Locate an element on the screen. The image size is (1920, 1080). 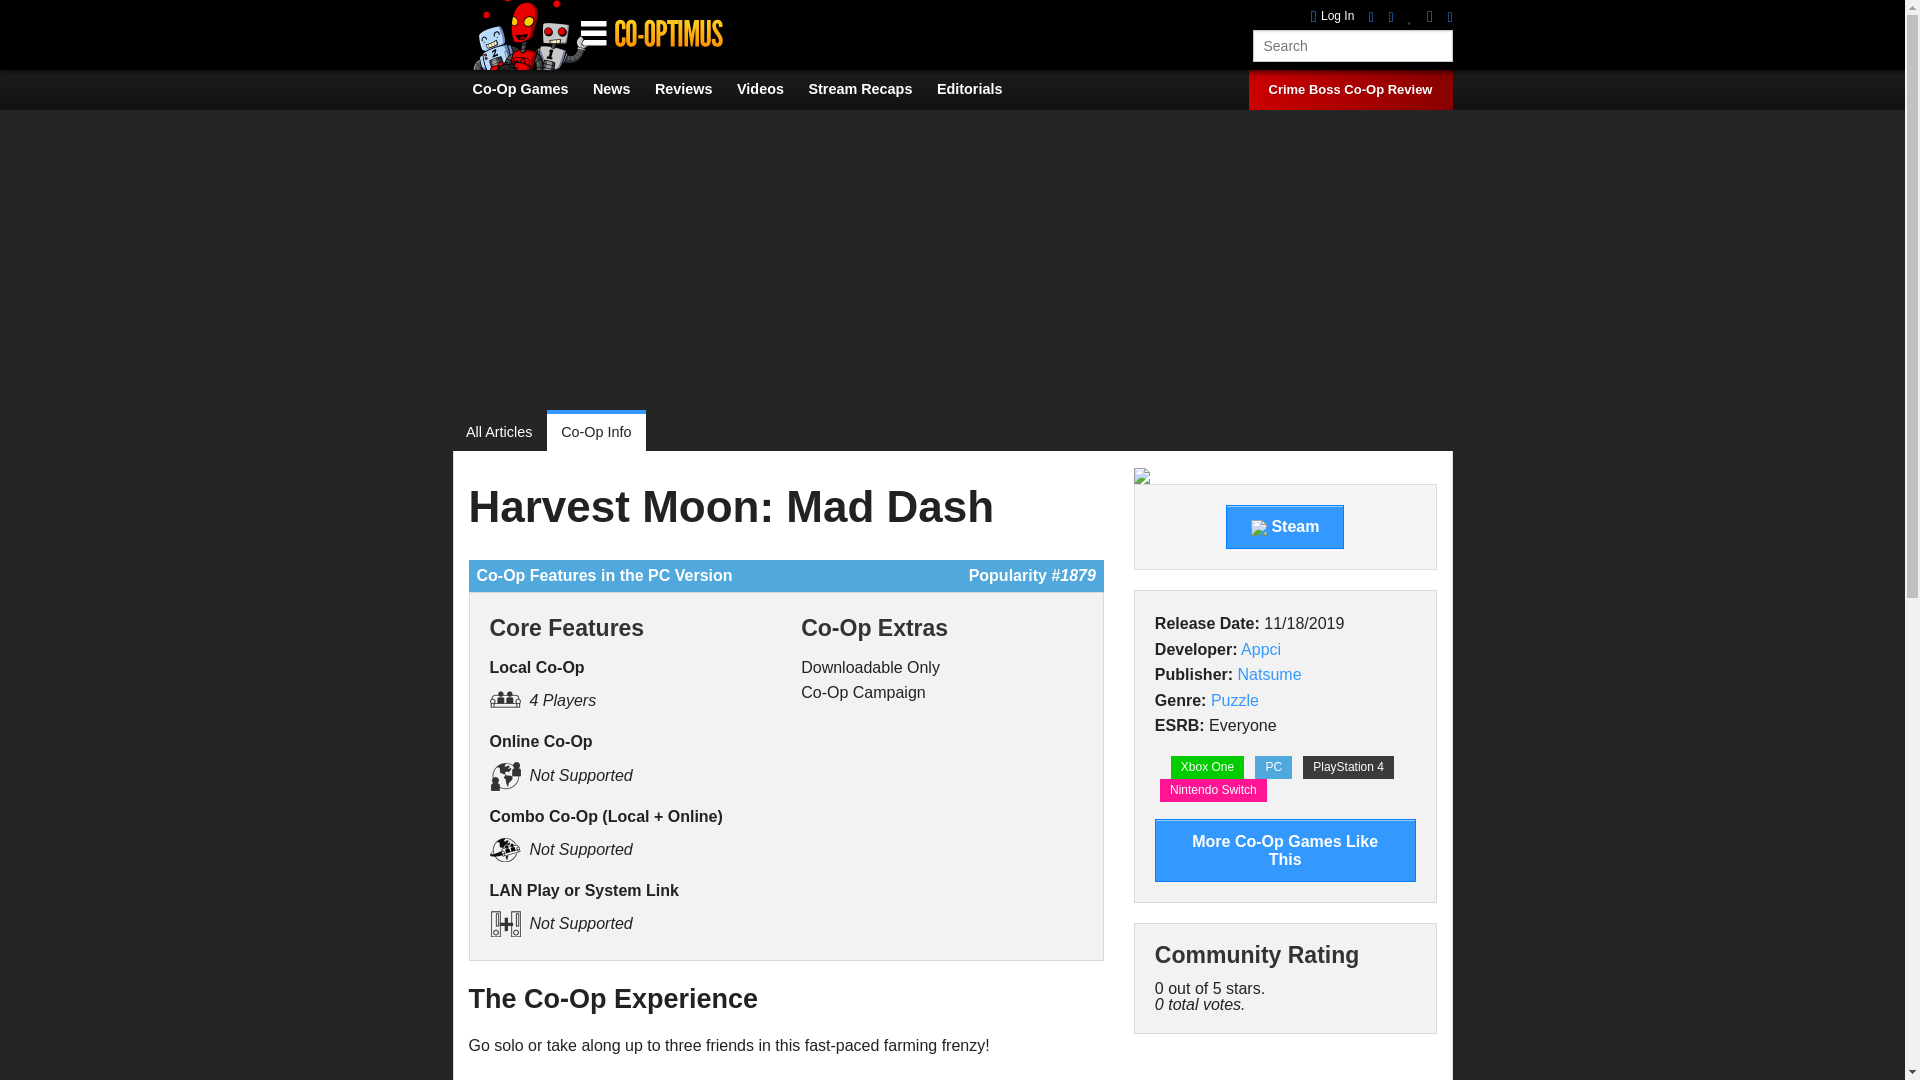
Videos is located at coordinates (770, 89).